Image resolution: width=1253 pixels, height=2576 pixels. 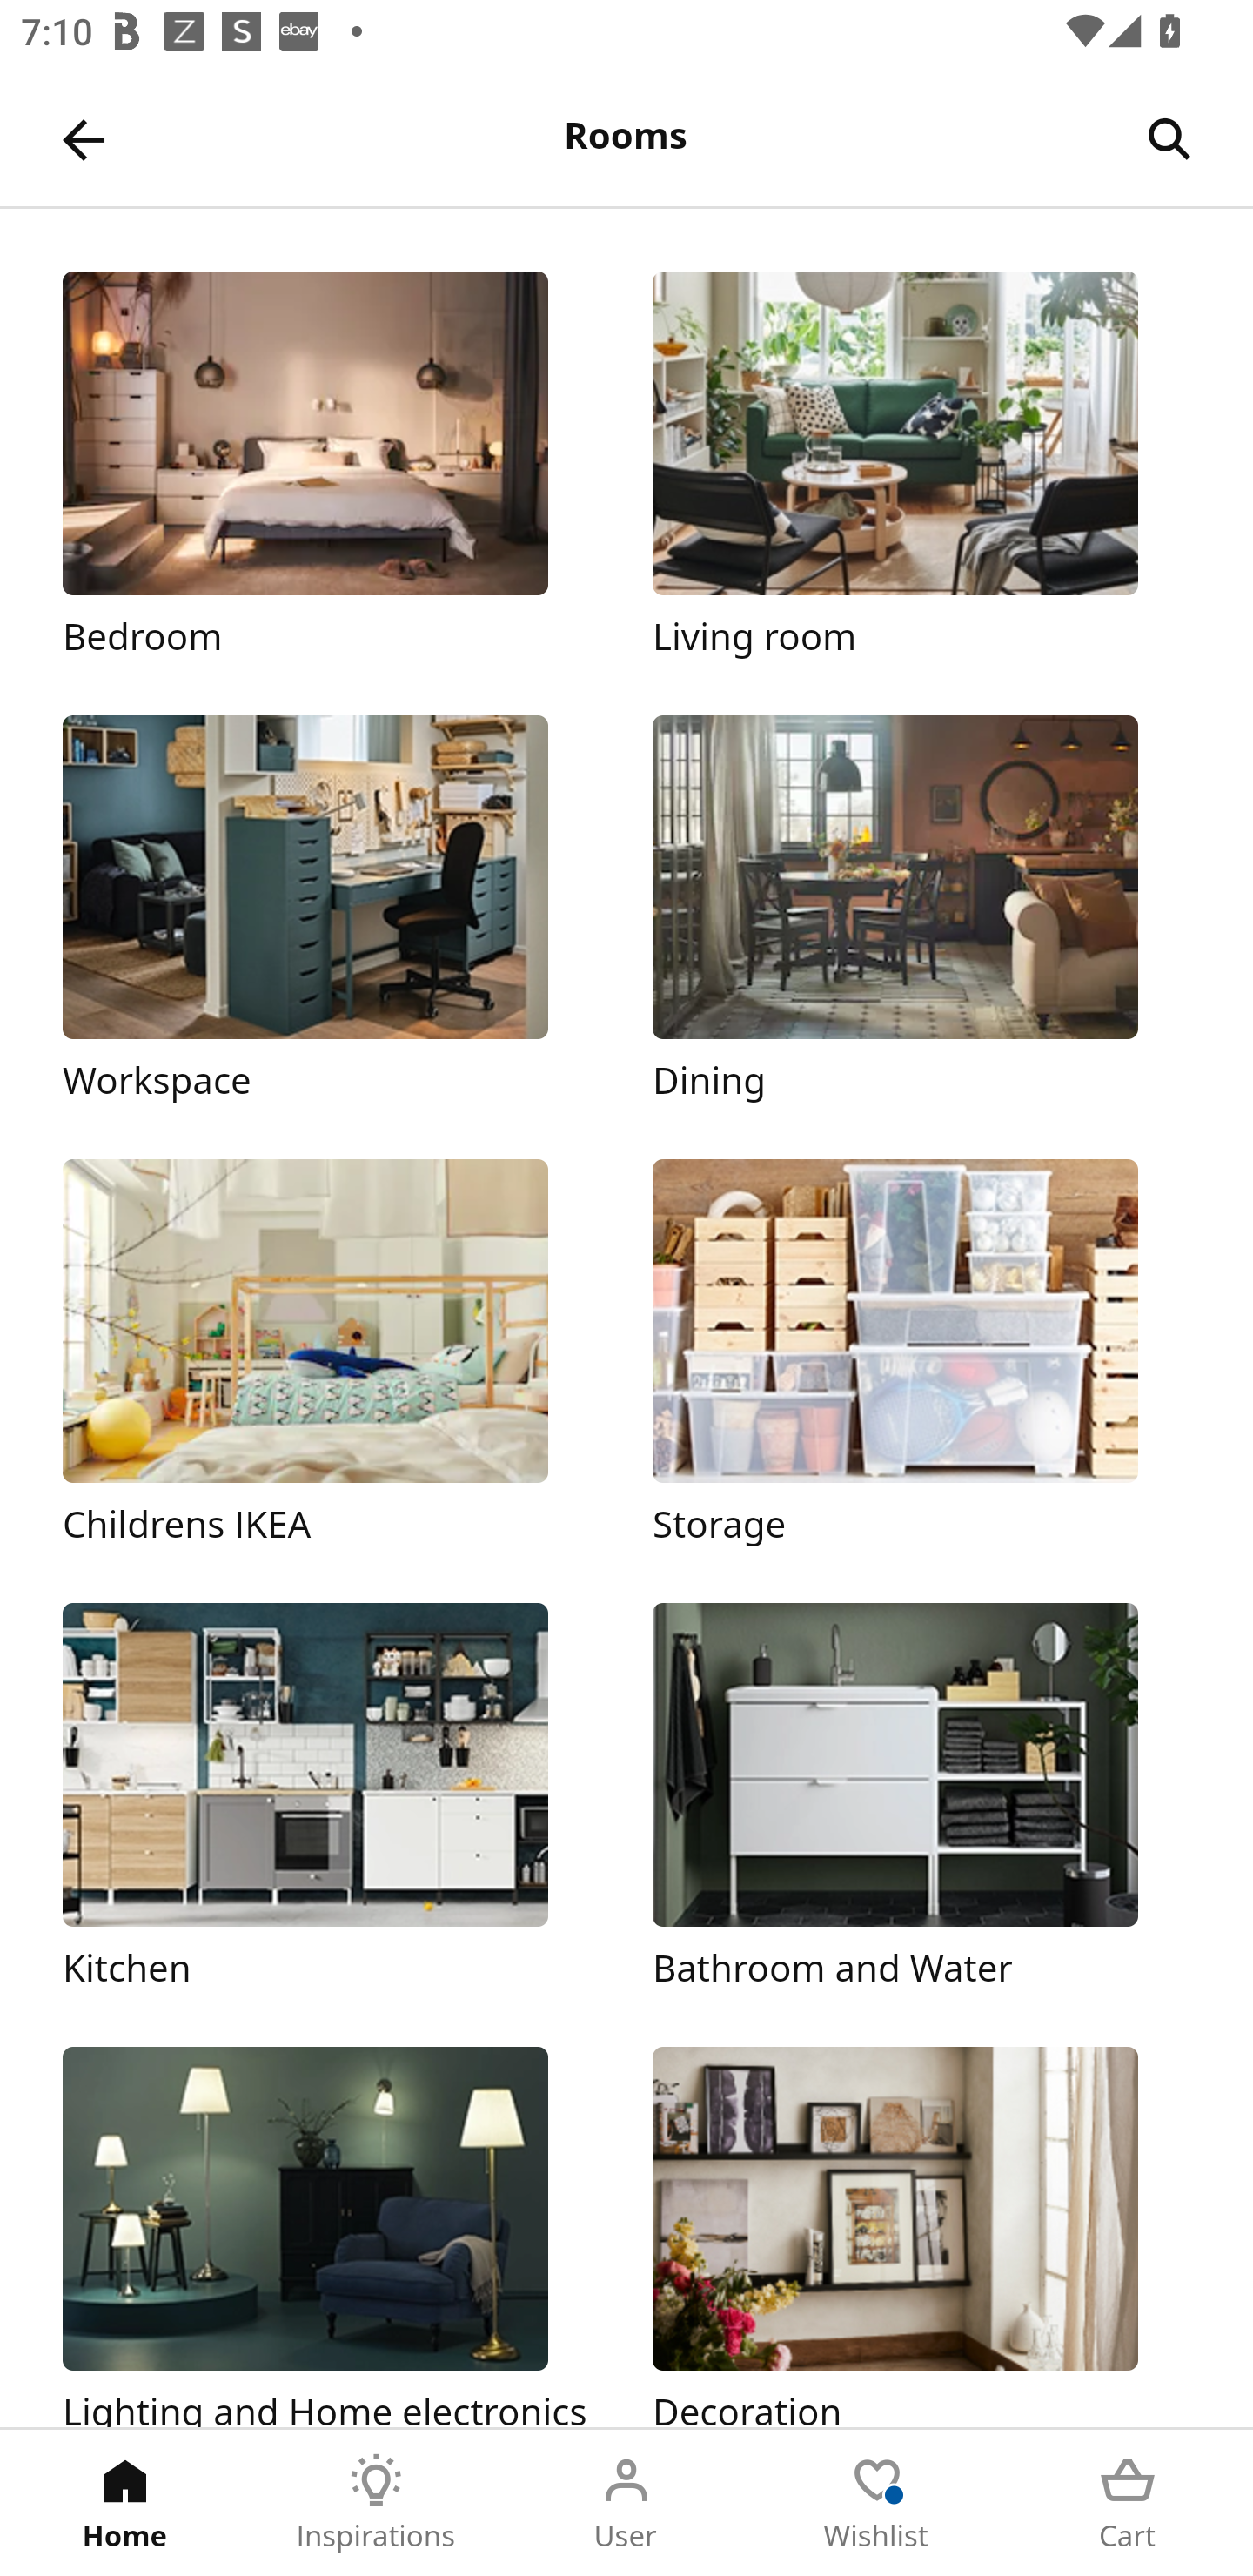 I want to click on Living room, so click(x=921, y=466).